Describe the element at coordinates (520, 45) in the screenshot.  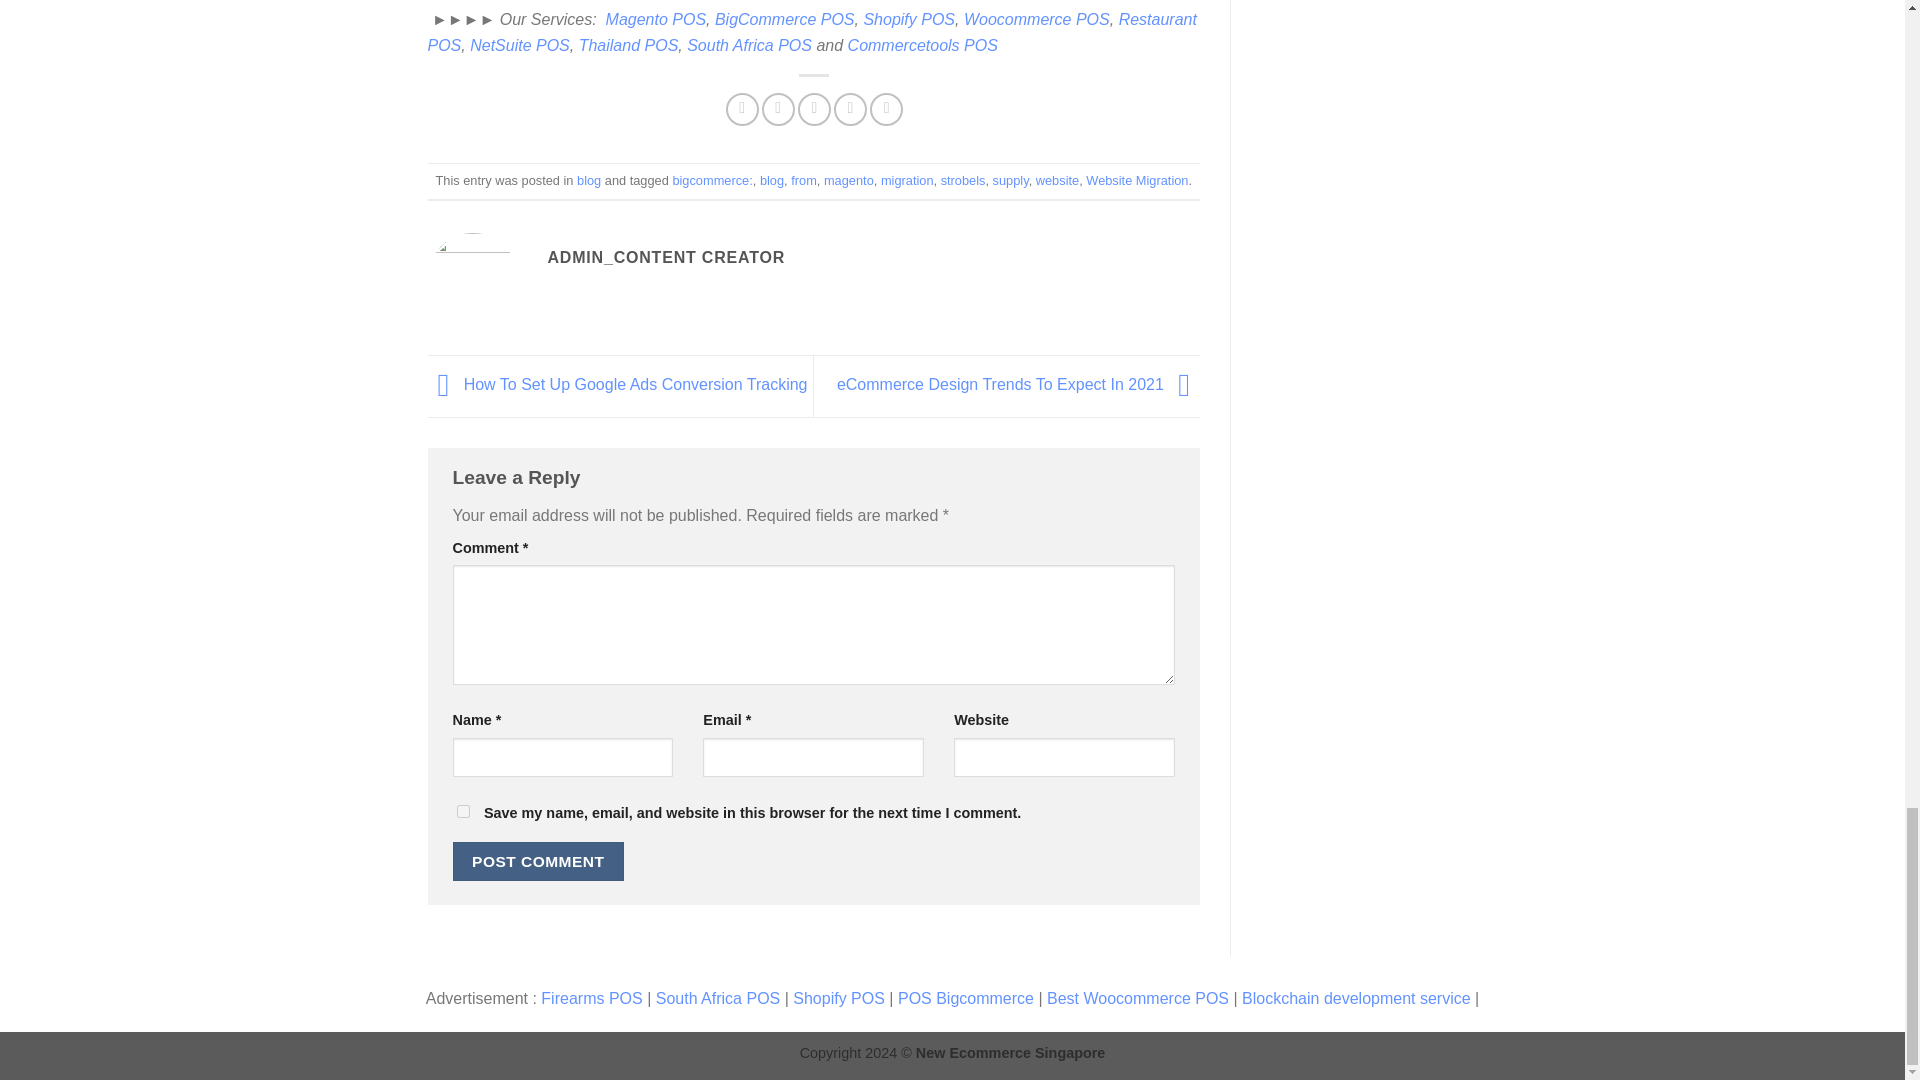
I see `NetSuite POS` at that location.